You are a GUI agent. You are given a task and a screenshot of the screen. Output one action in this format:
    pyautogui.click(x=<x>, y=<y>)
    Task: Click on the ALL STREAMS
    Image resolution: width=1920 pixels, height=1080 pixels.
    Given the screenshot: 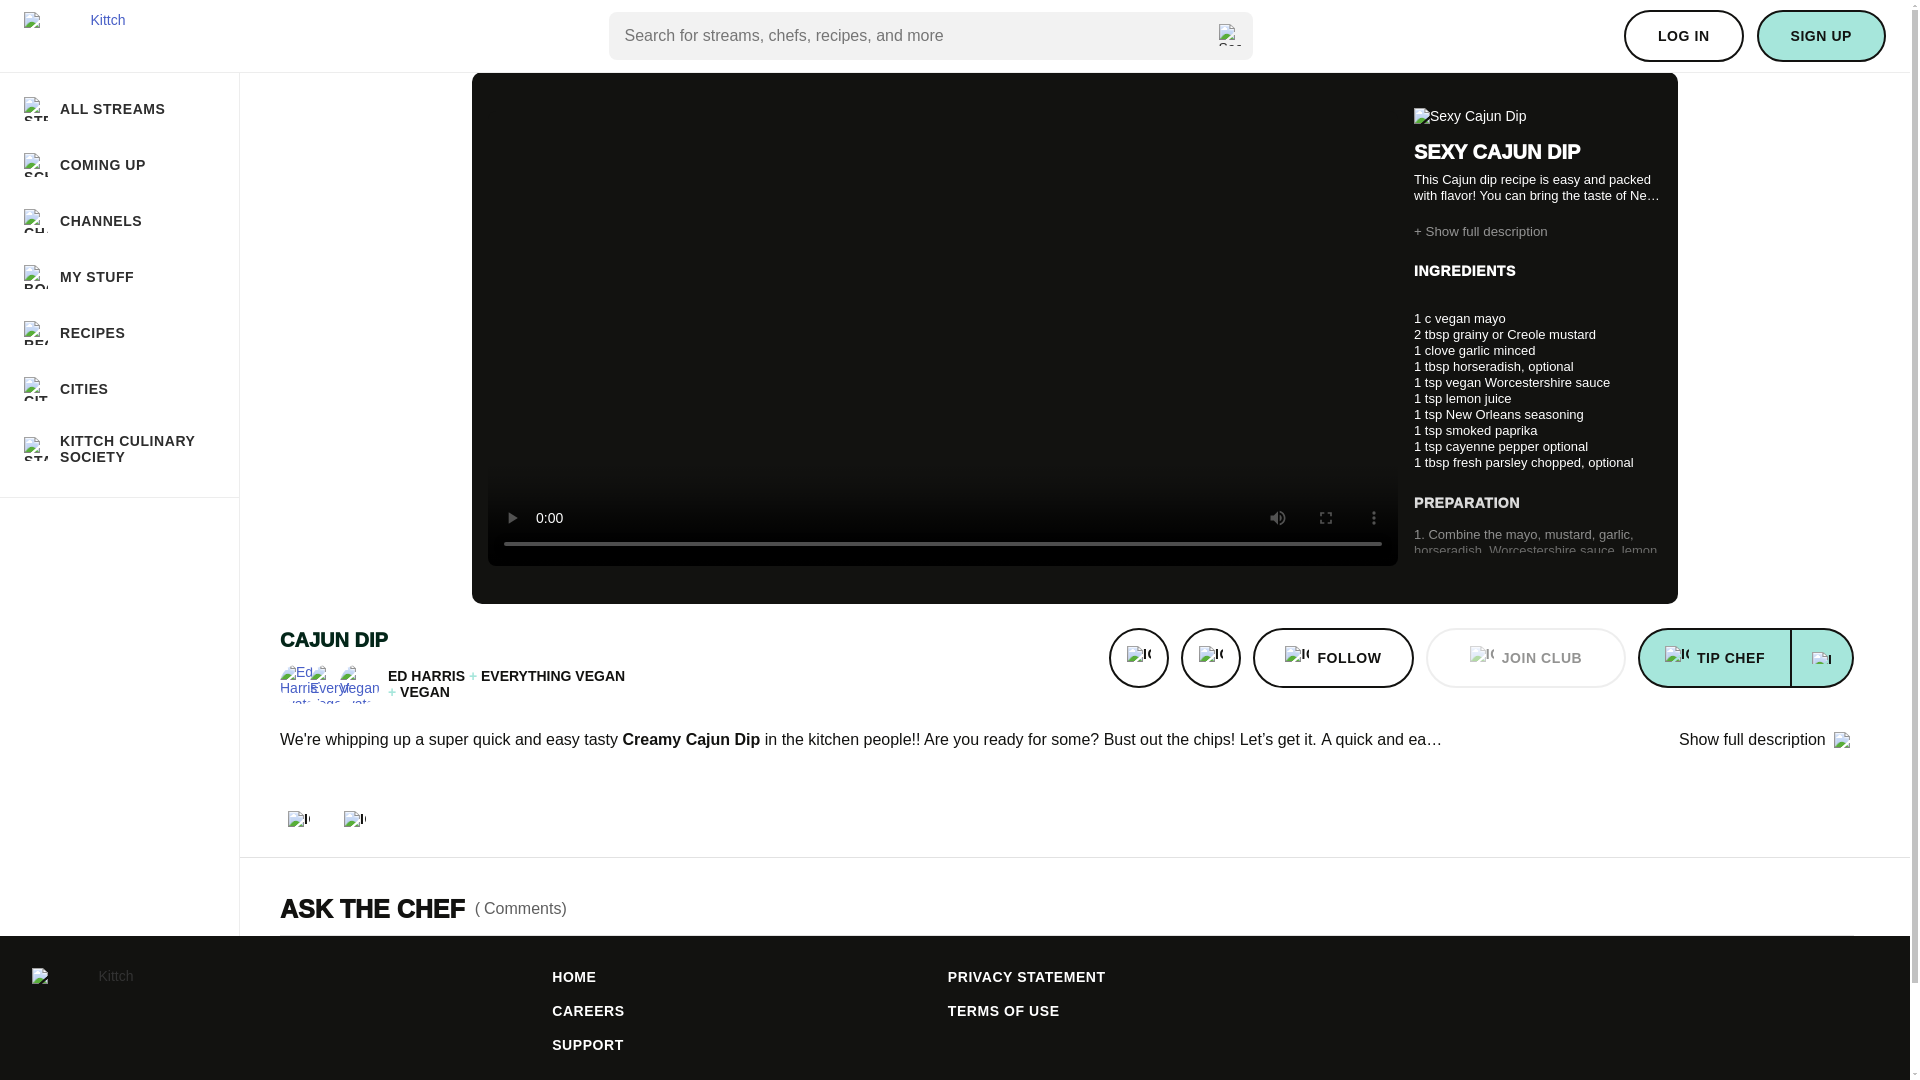 What is the action you would take?
    pyautogui.click(x=119, y=109)
    